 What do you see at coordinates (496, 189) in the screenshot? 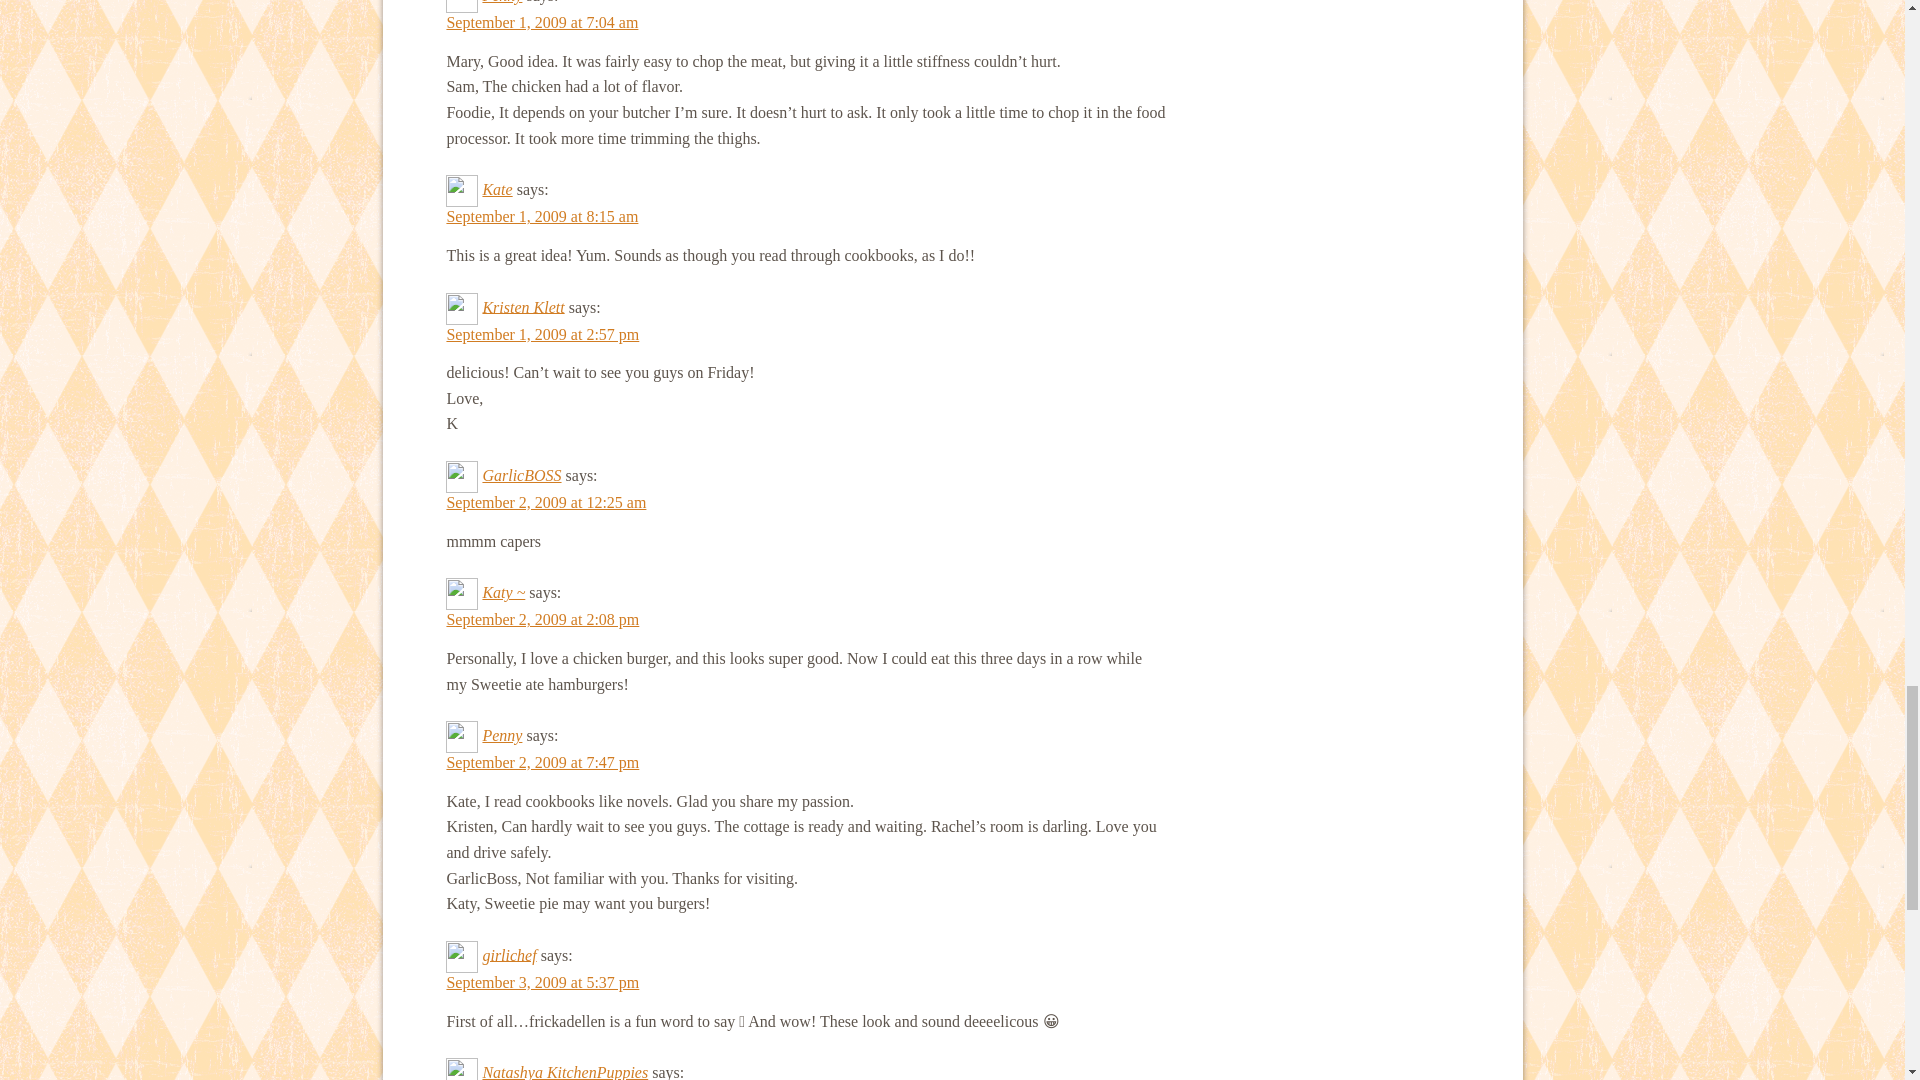
I see `Kate` at bounding box center [496, 189].